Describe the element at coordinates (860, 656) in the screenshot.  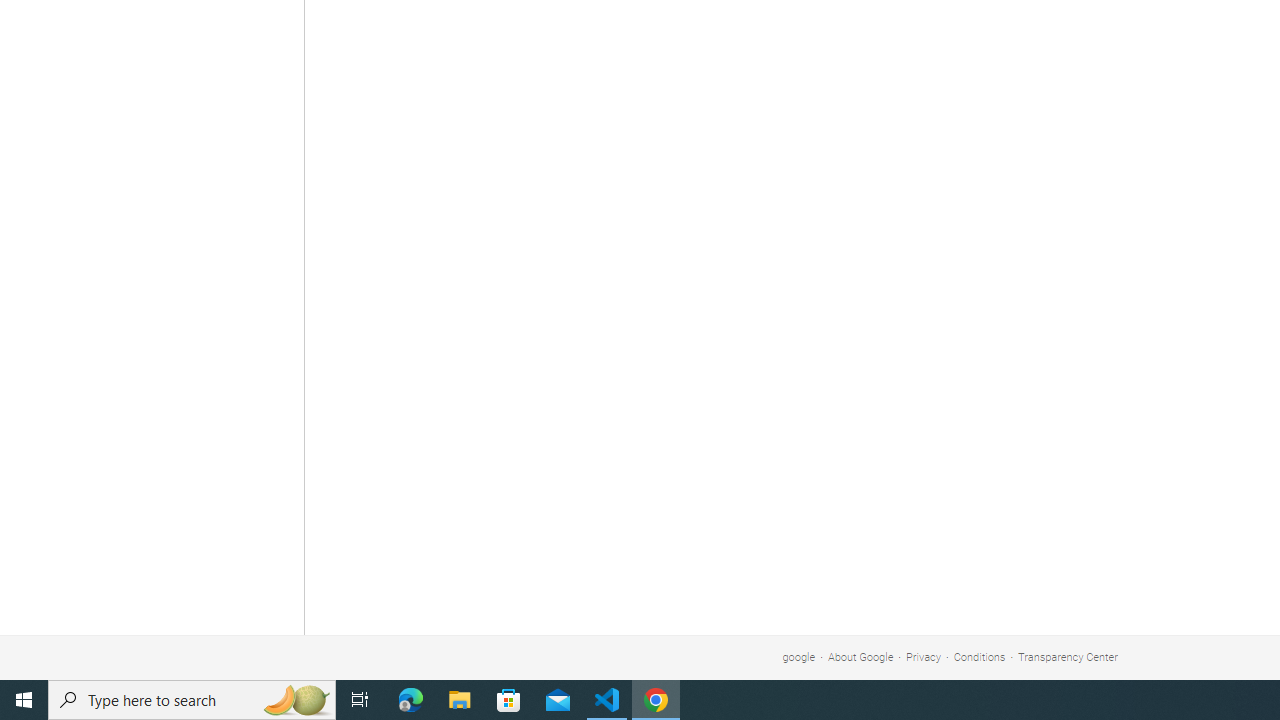
I see `About Google` at that location.